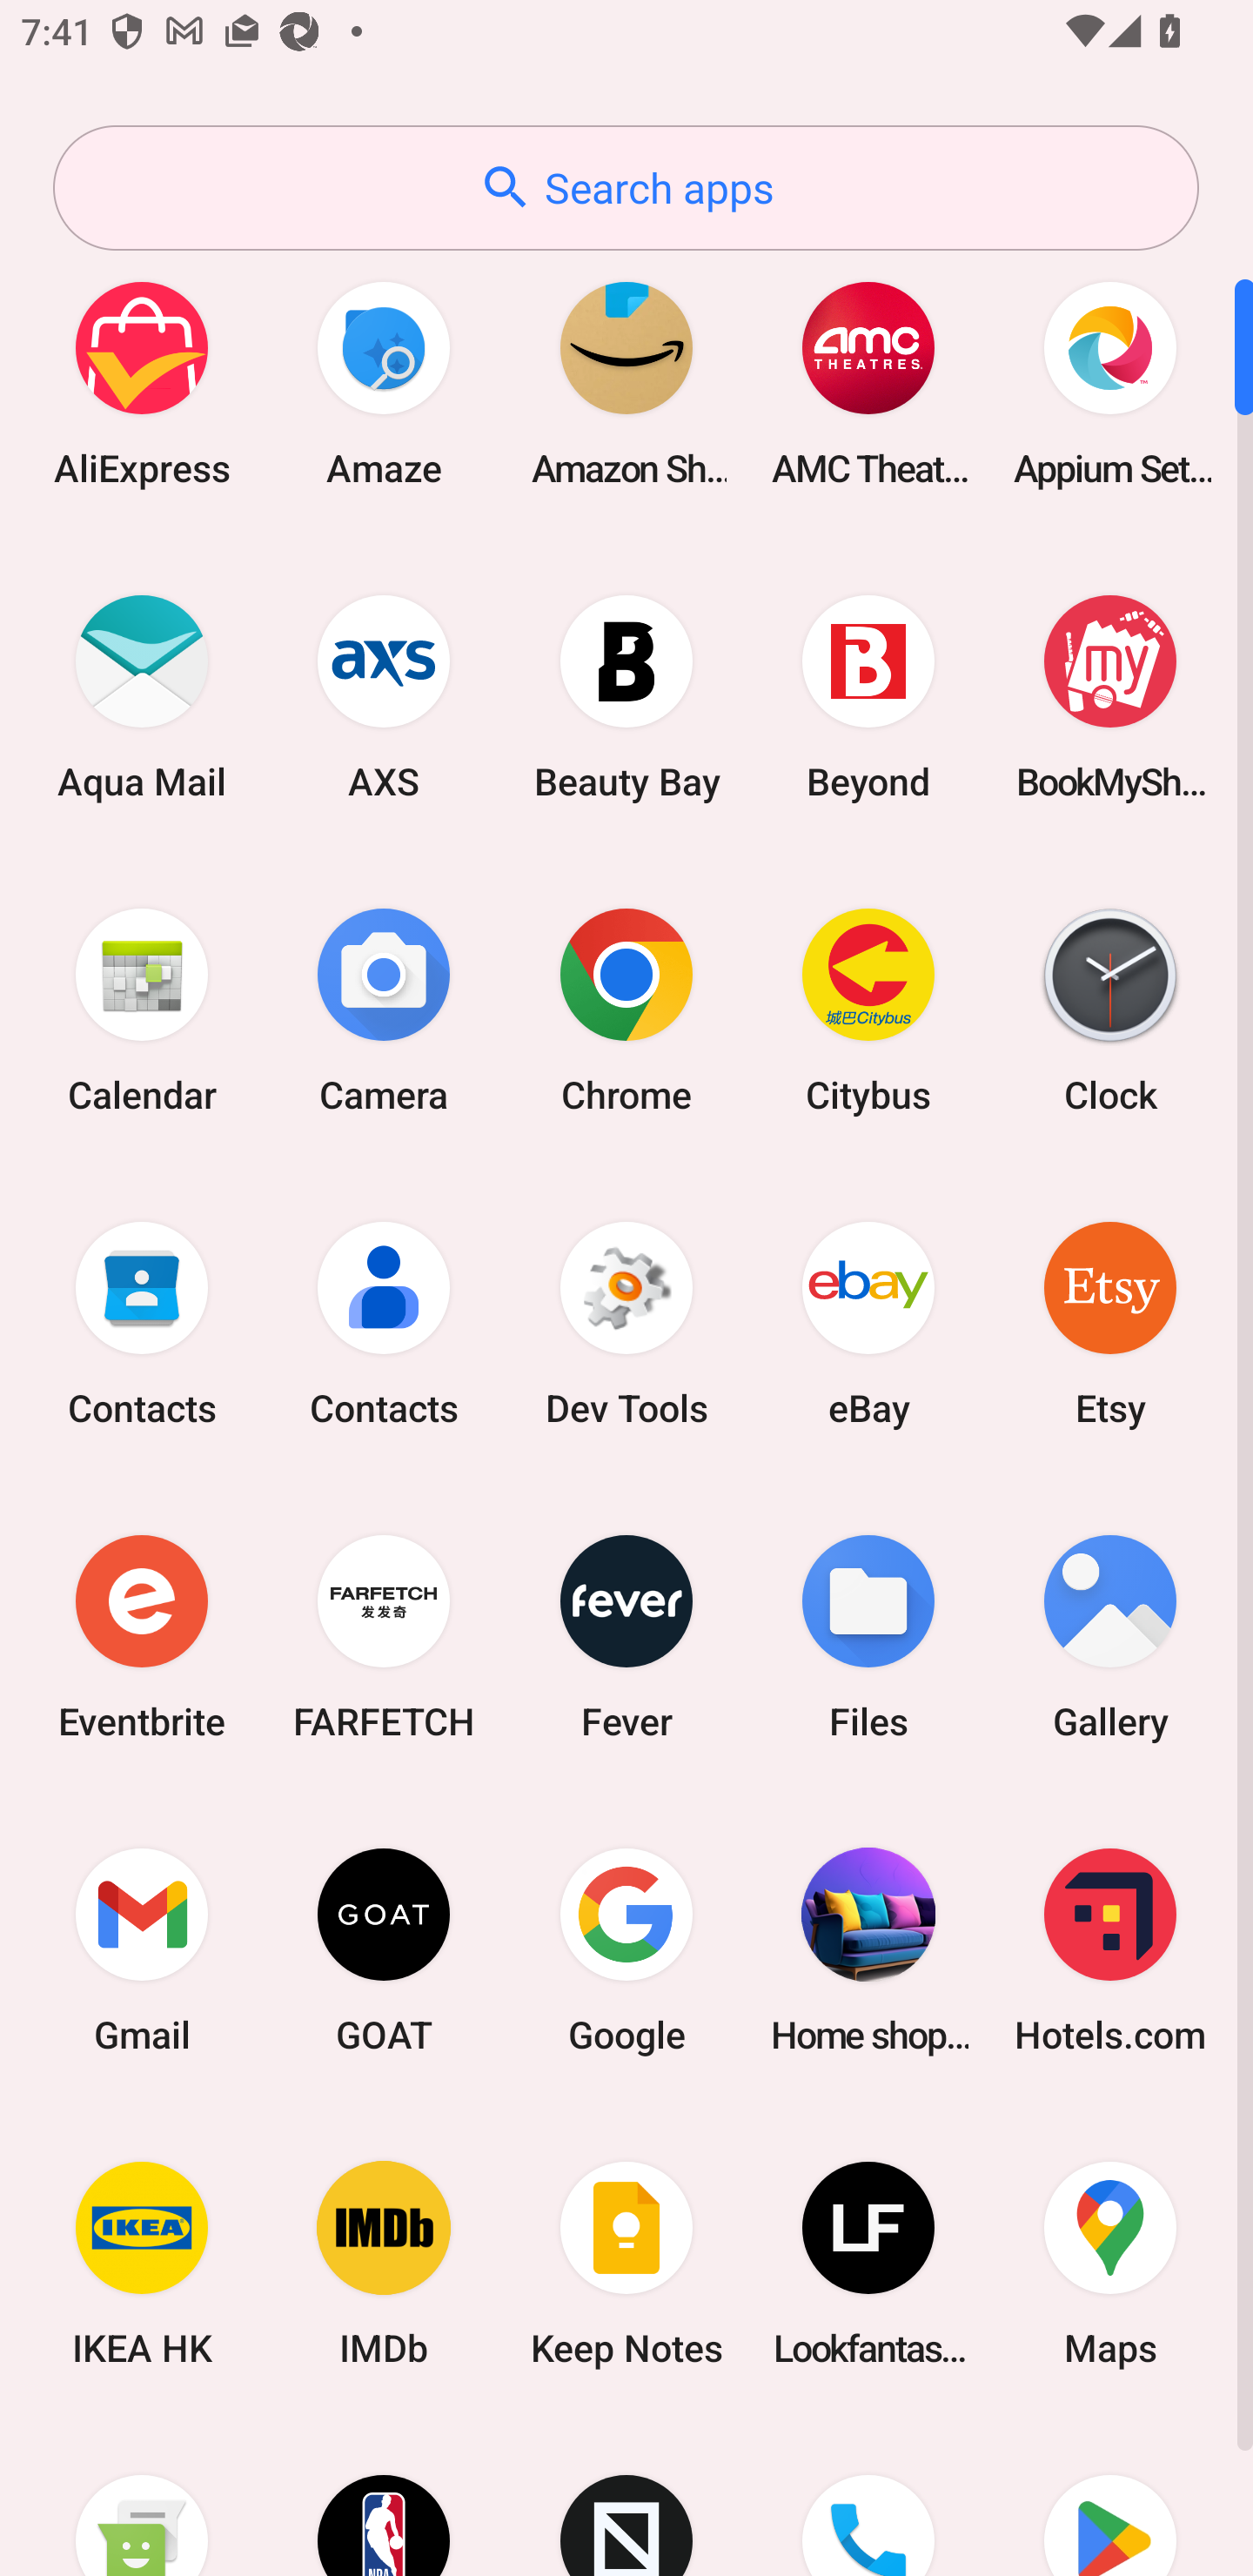 This screenshot has width=1253, height=2576. What do you see at coordinates (1110, 383) in the screenshot?
I see `Appium Settings` at bounding box center [1110, 383].